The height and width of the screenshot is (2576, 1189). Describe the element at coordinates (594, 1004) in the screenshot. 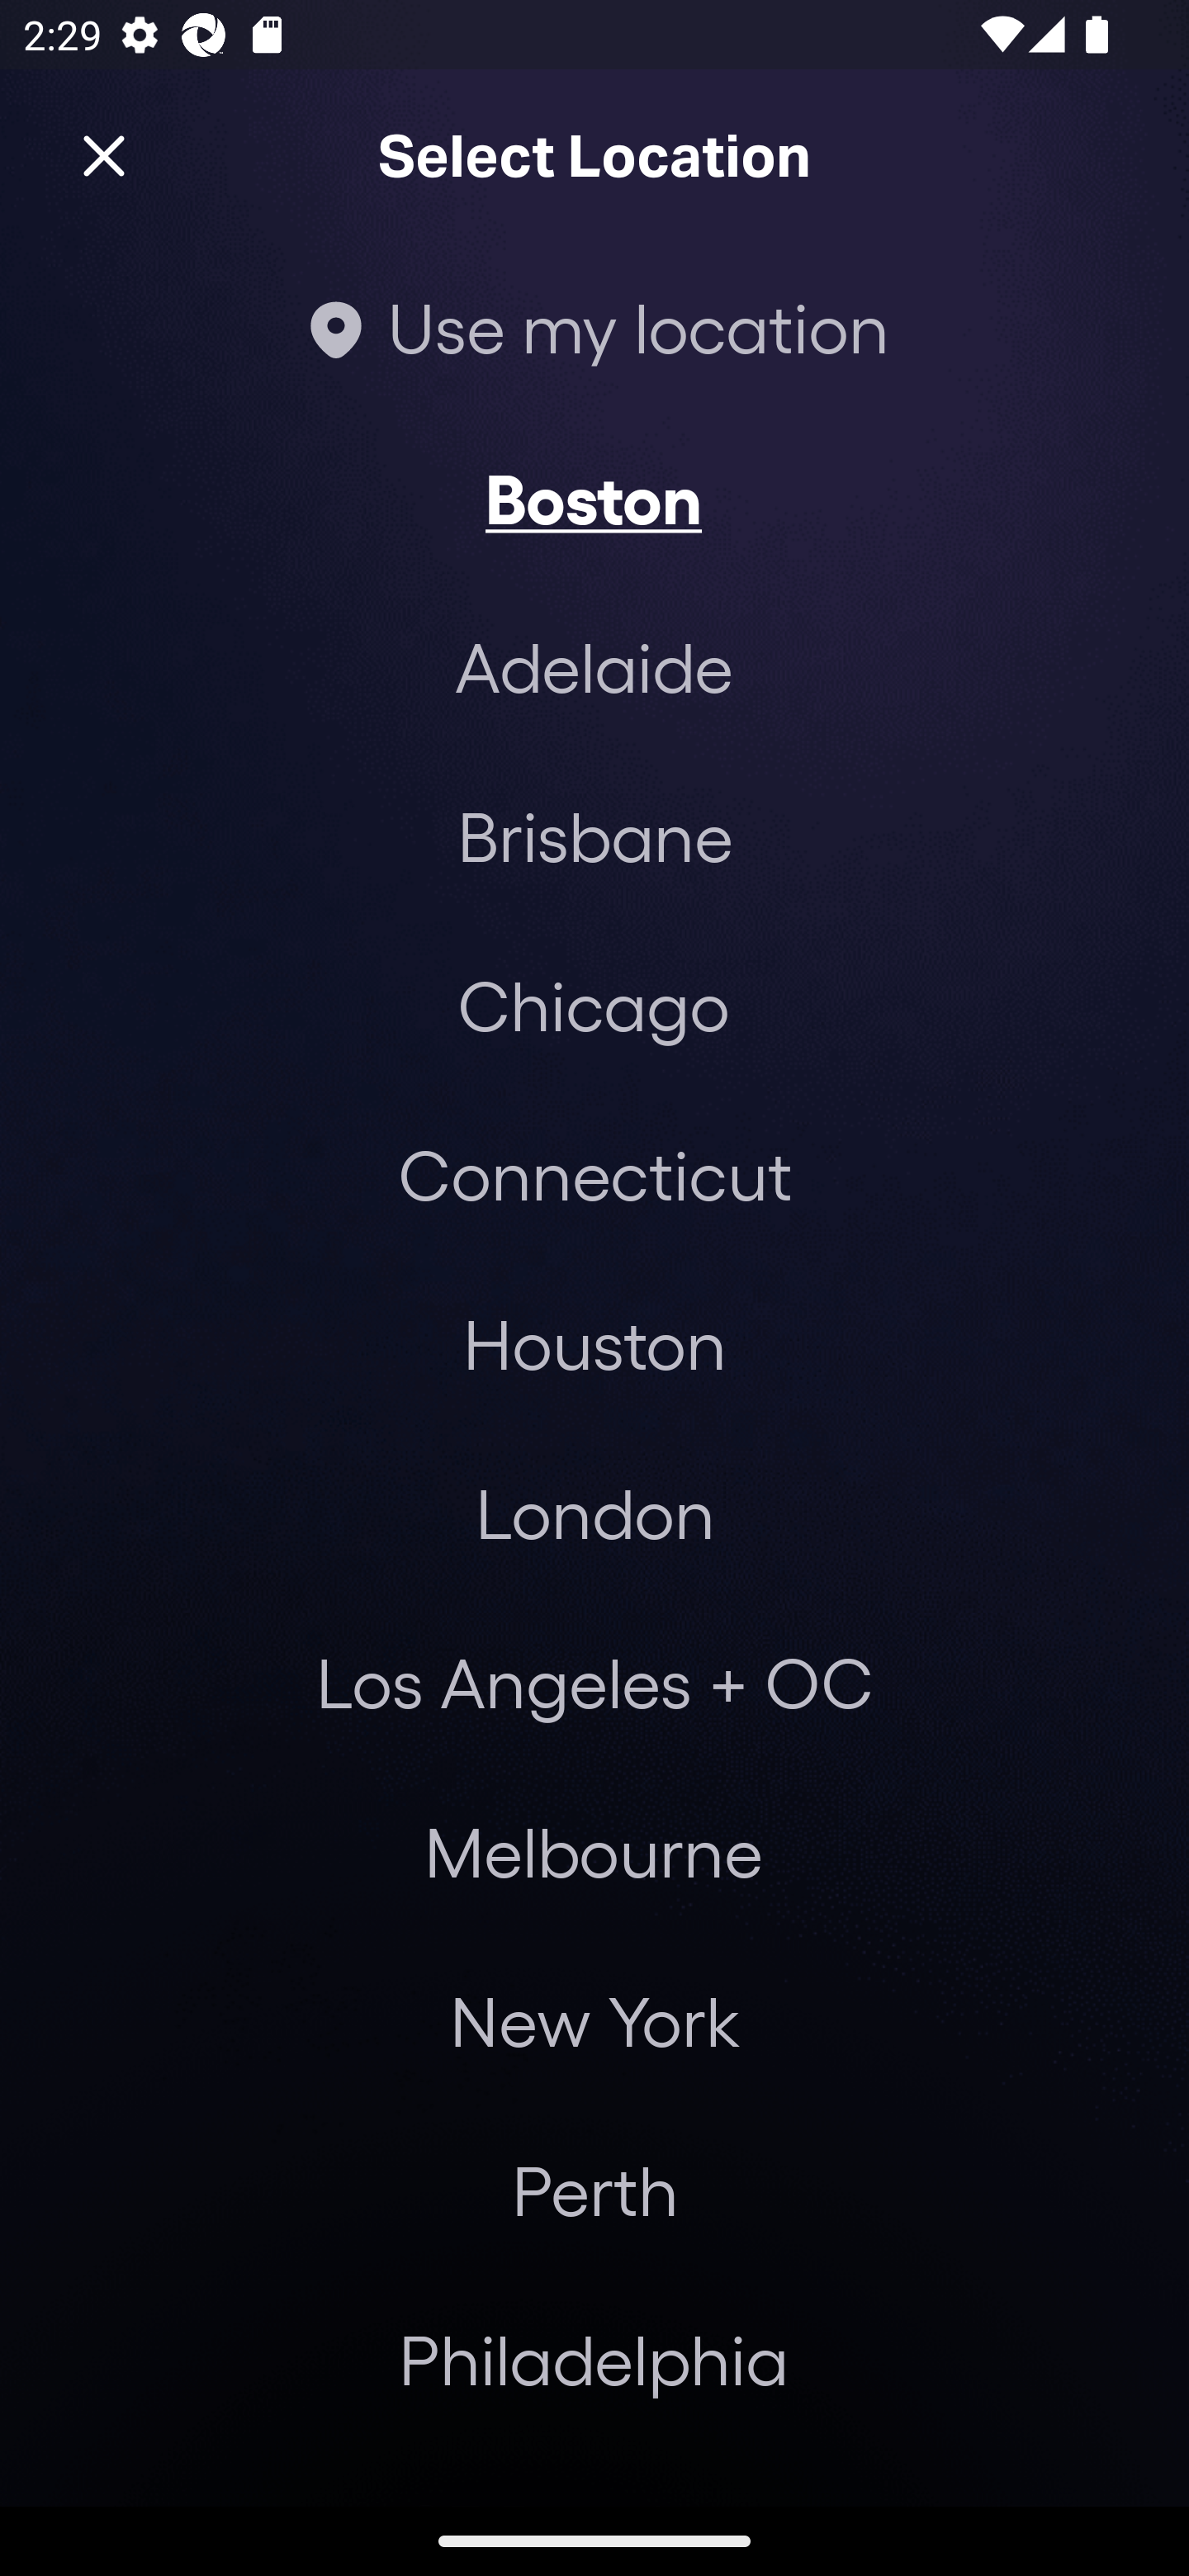

I see `Chicago` at that location.